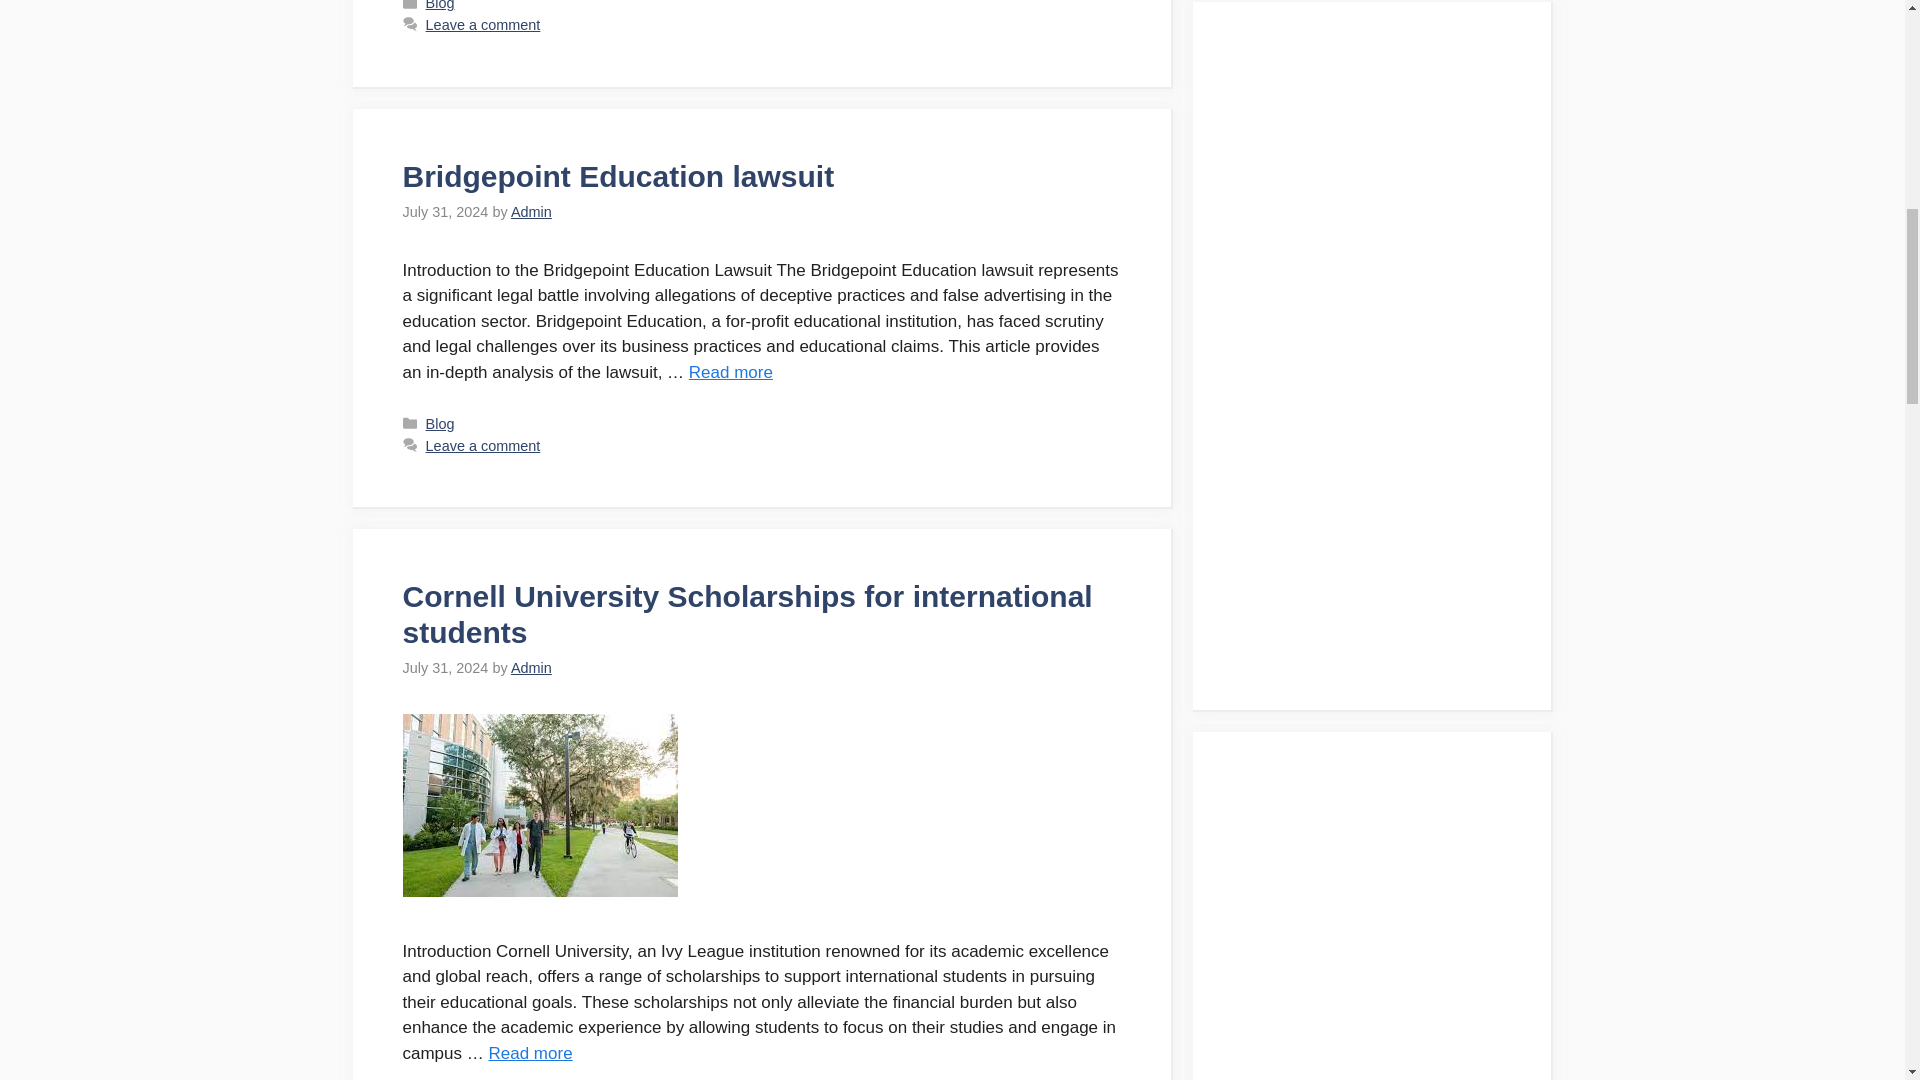  Describe the element at coordinates (531, 212) in the screenshot. I see `Admin` at that location.